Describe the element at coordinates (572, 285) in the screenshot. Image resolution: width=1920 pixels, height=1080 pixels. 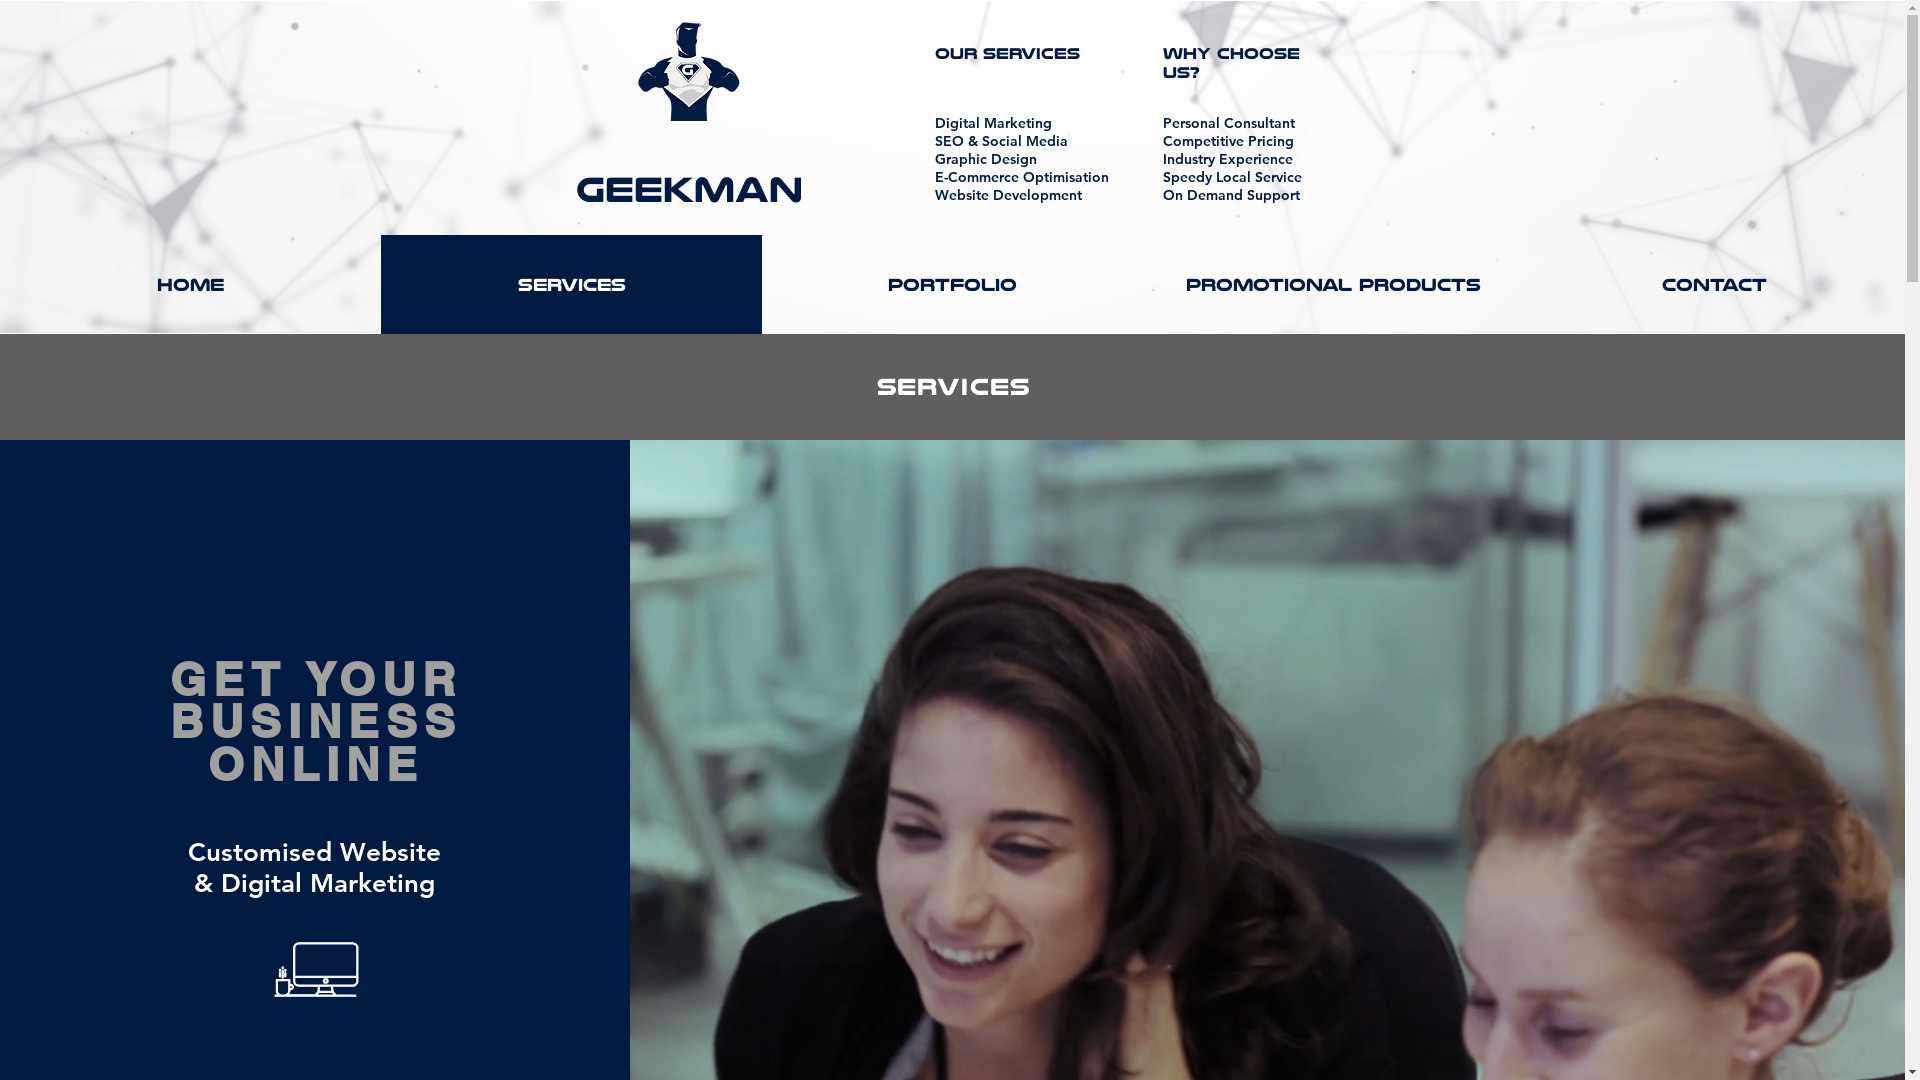
I see `Services` at that location.